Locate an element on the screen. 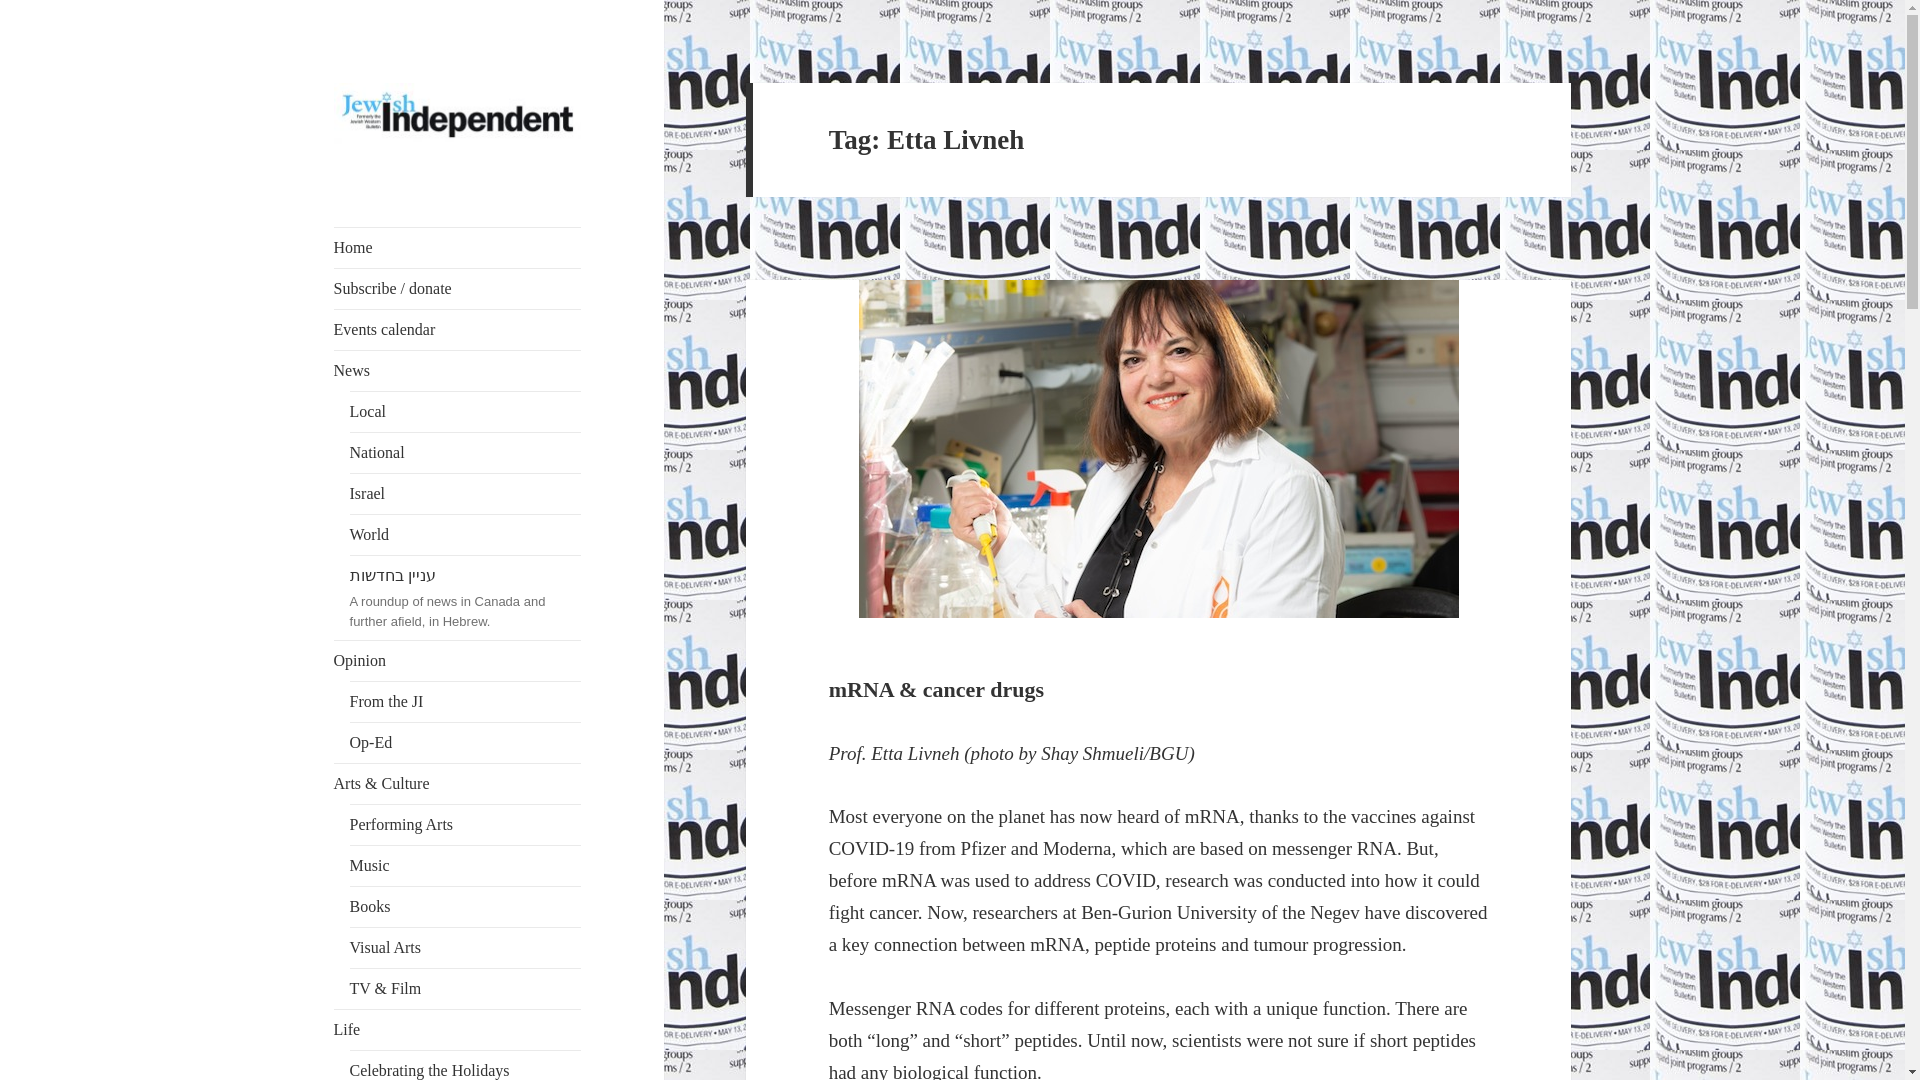  News is located at coordinates (458, 370).